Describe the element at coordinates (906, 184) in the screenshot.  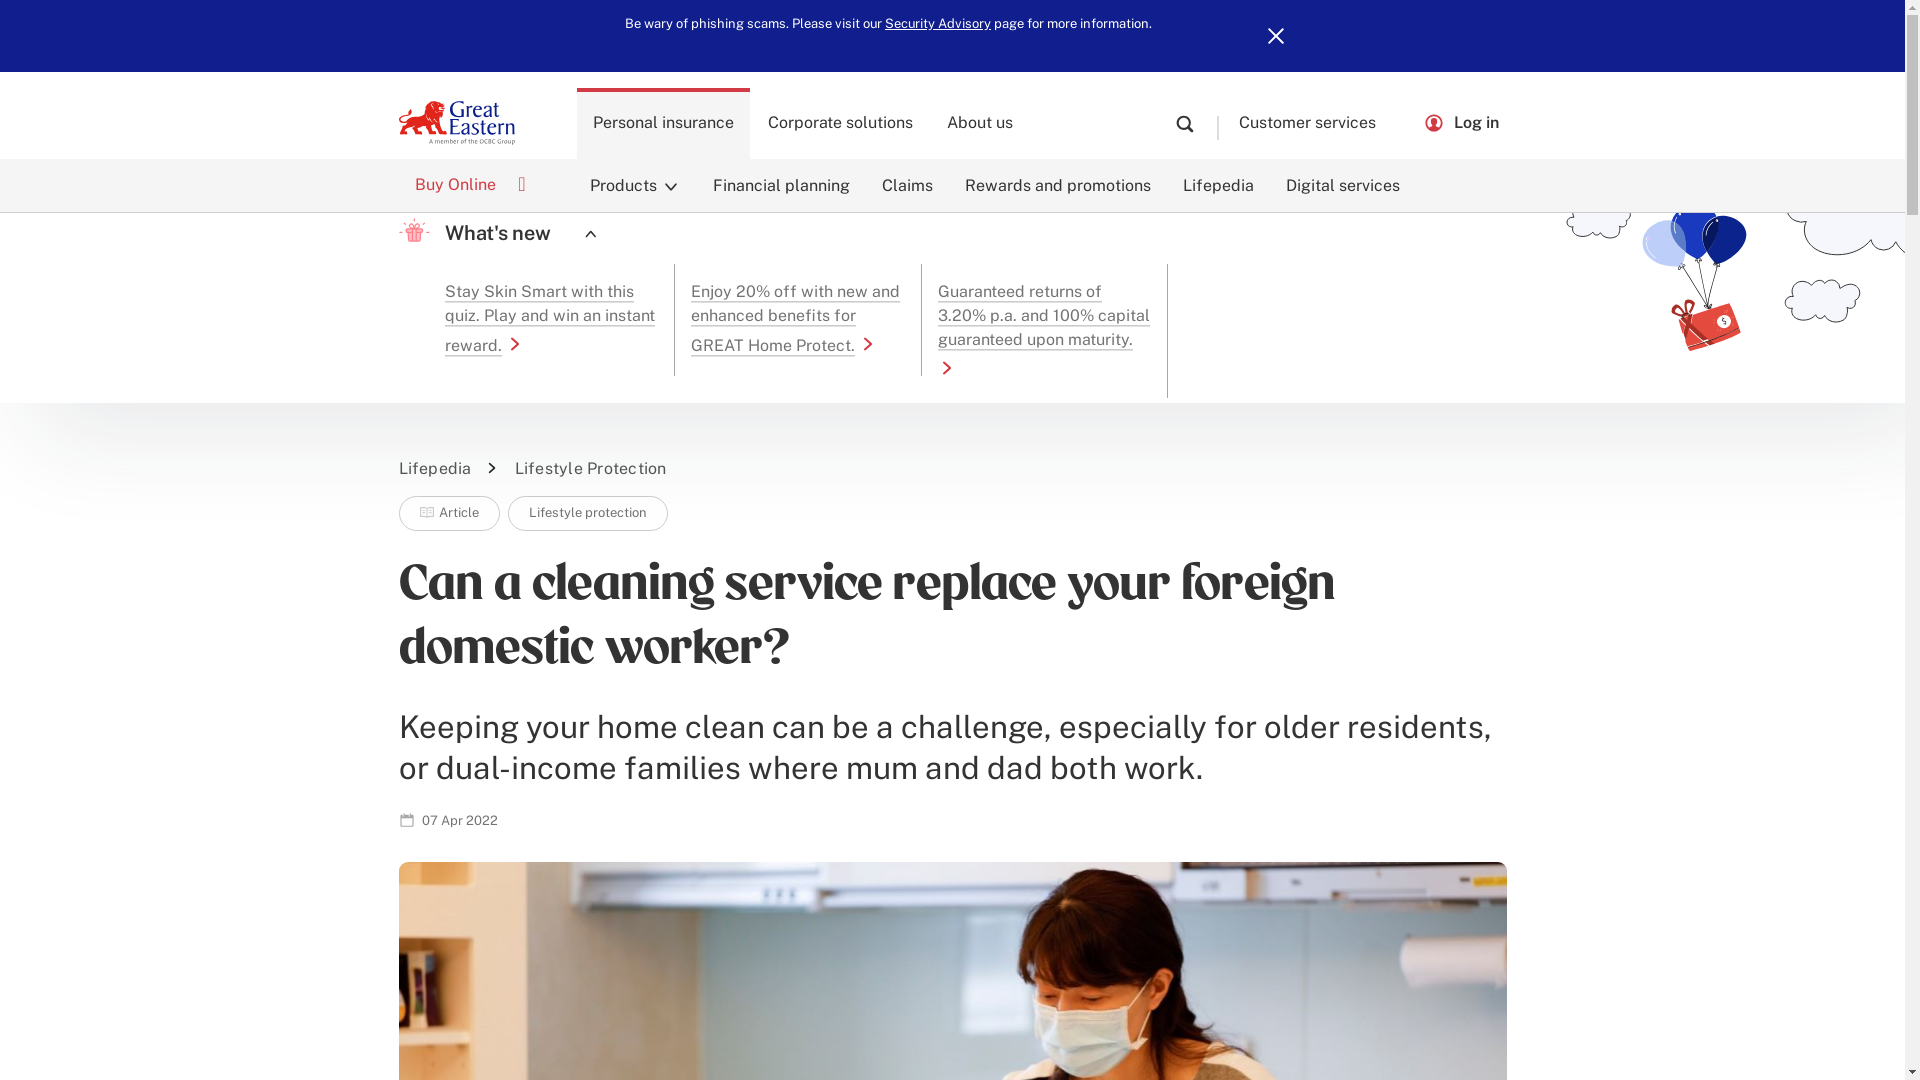
I see `Claims` at that location.